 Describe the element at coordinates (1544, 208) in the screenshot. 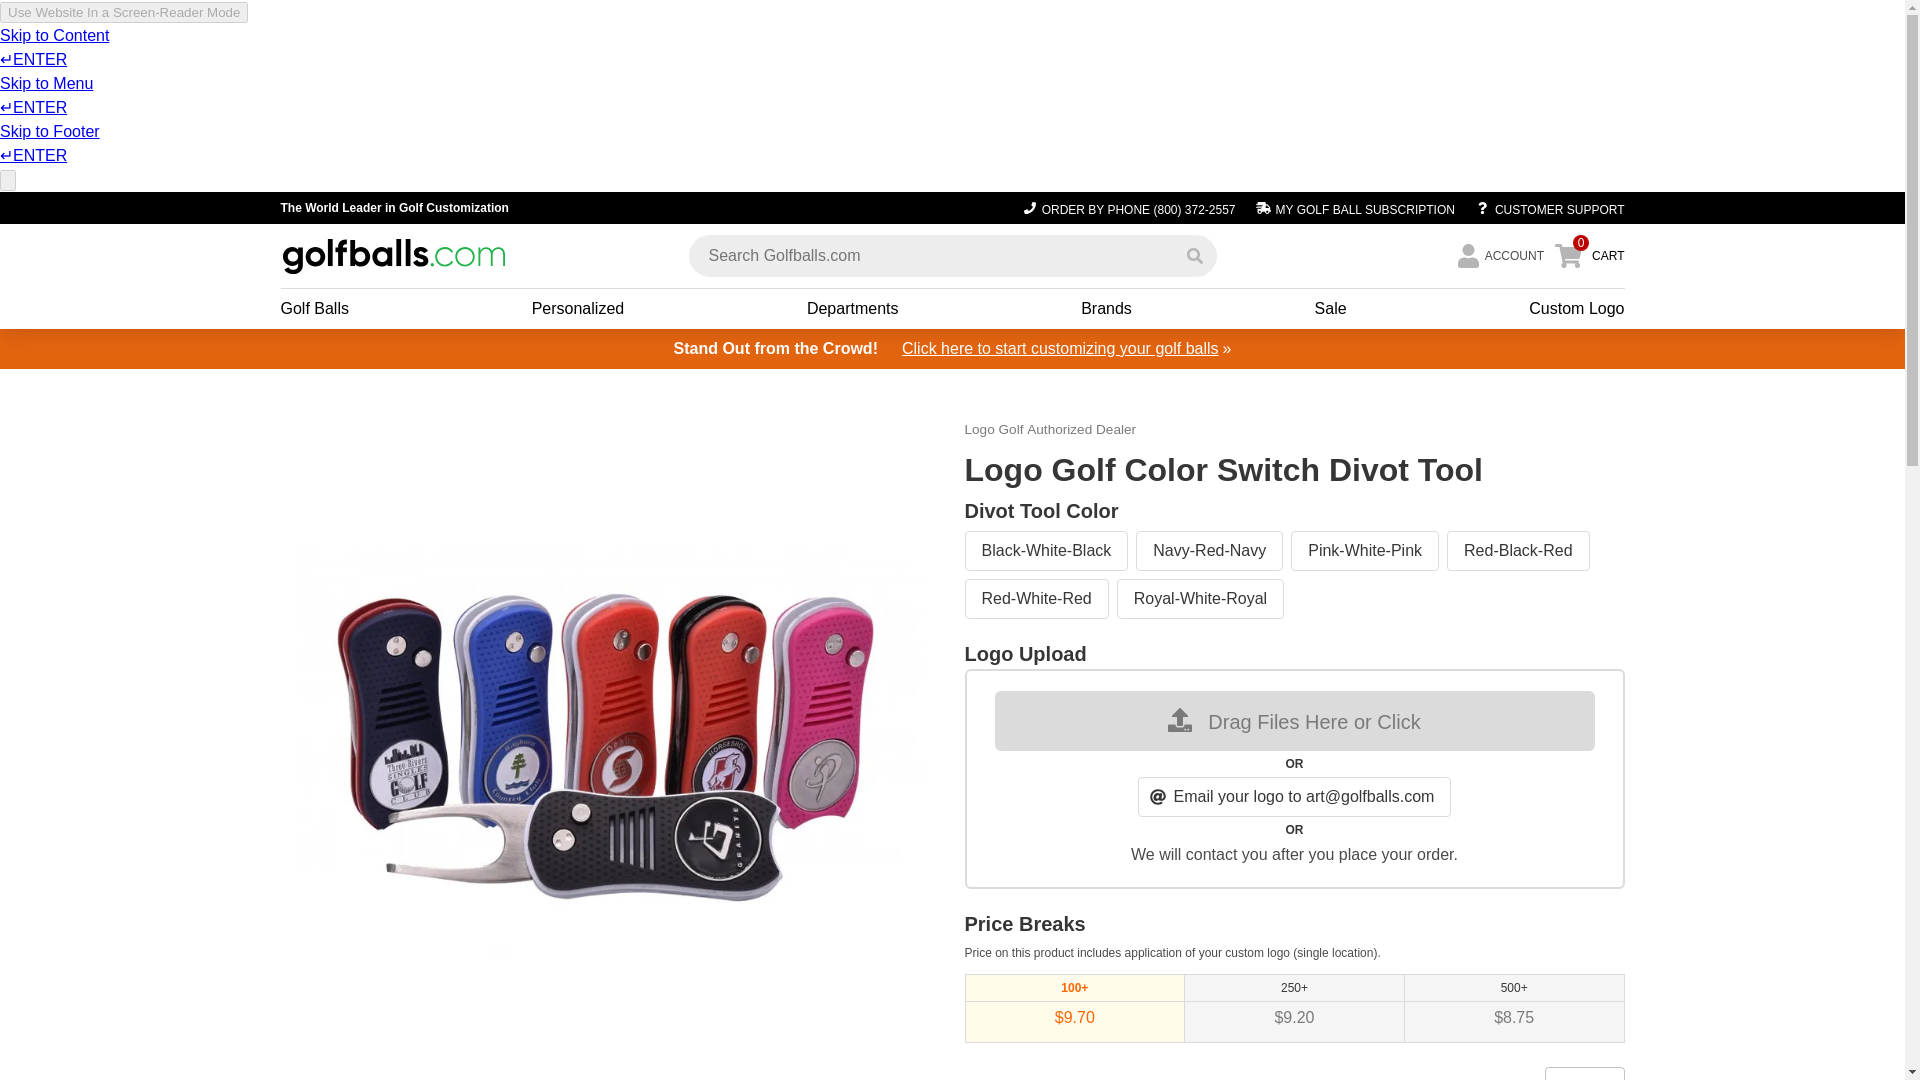

I see `CUSTOMER SUPPORT` at that location.